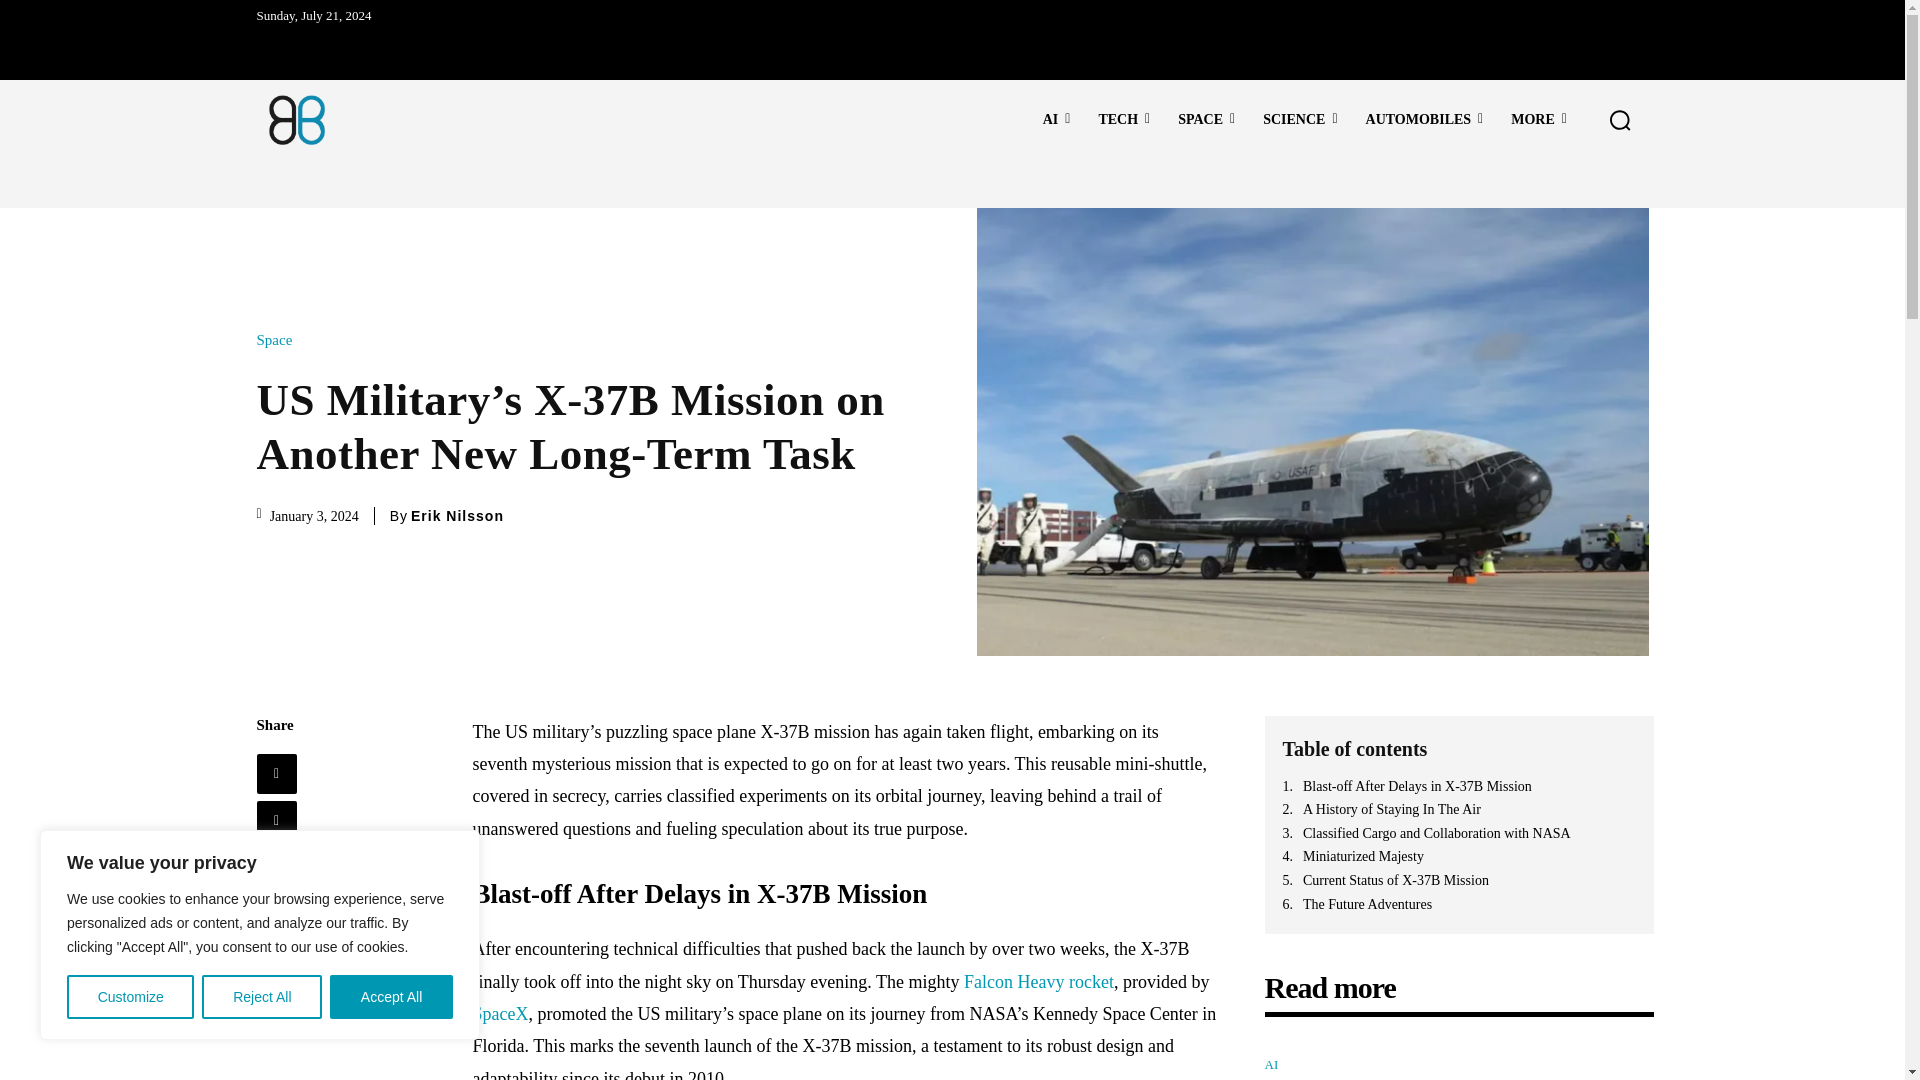  I want to click on Accept All, so click(392, 997).